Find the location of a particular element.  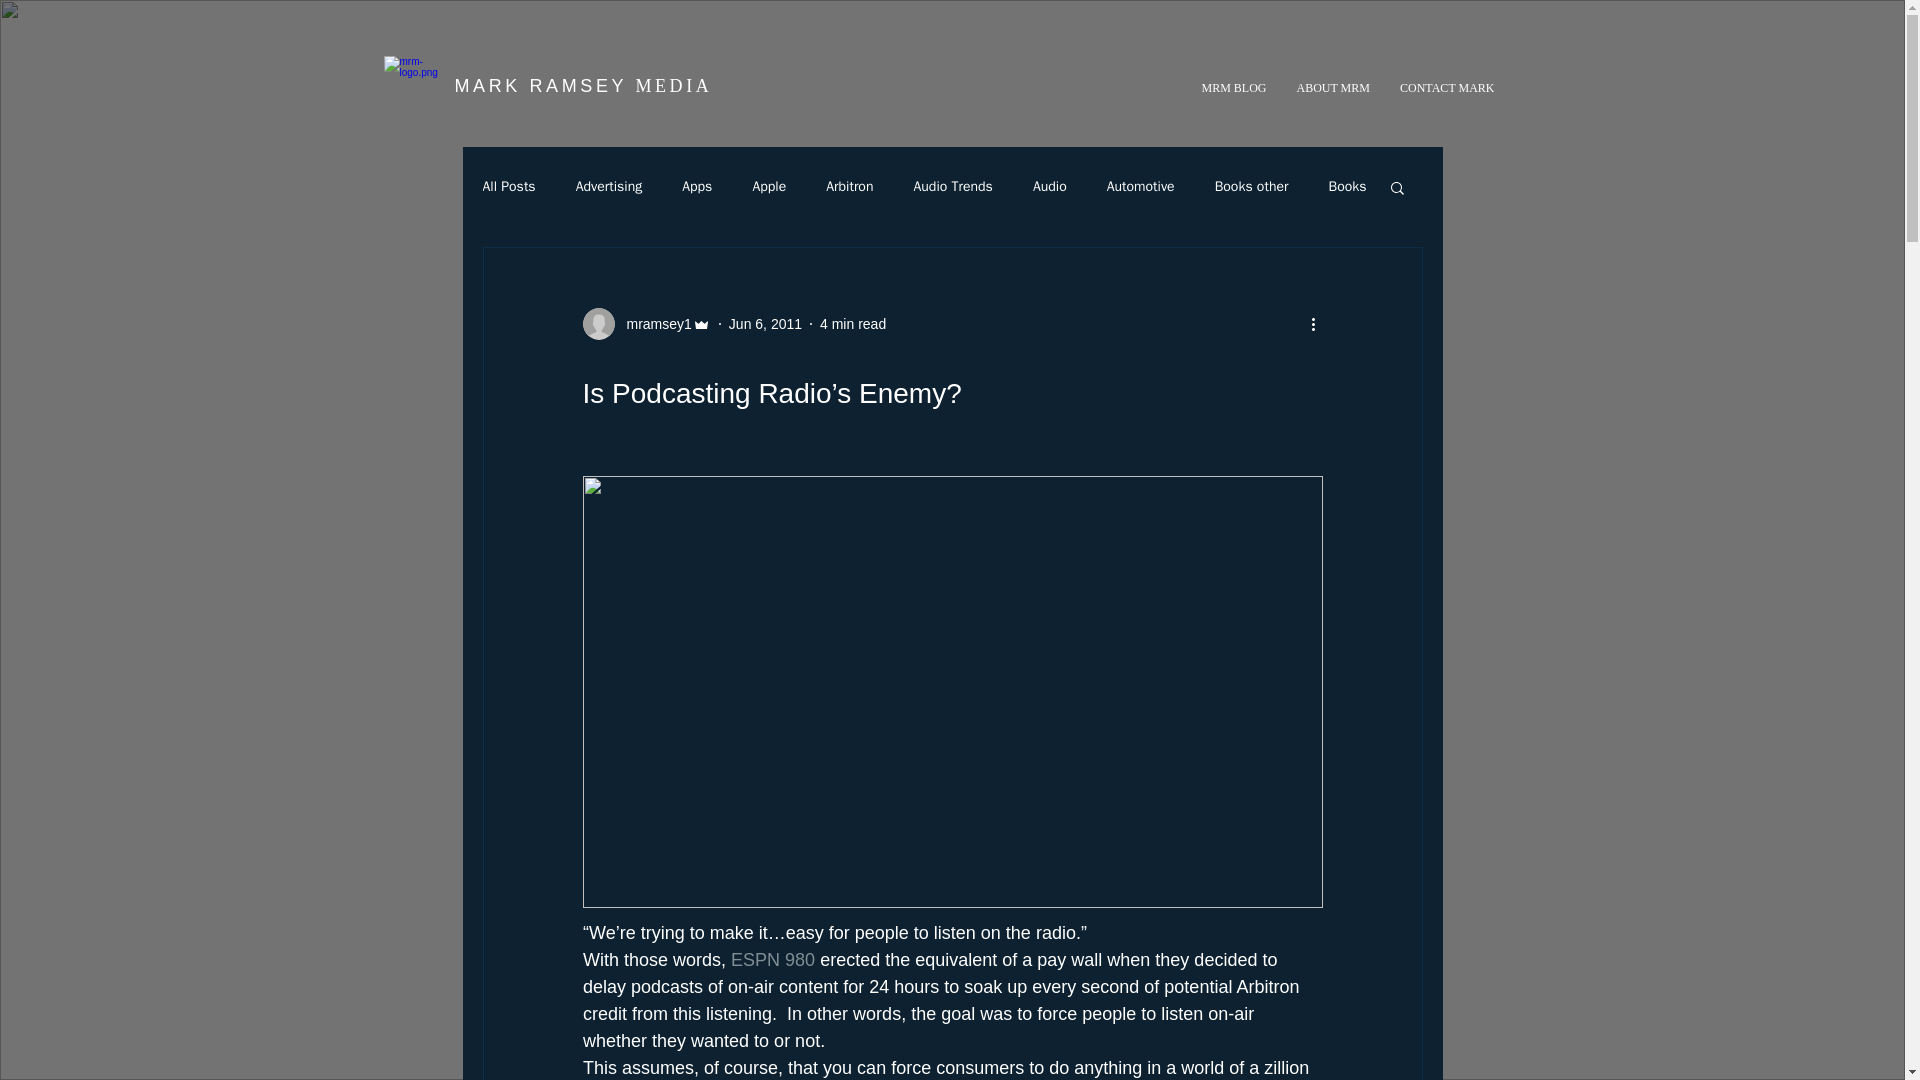

MARK RAMSEY MEDIA is located at coordinates (582, 86).